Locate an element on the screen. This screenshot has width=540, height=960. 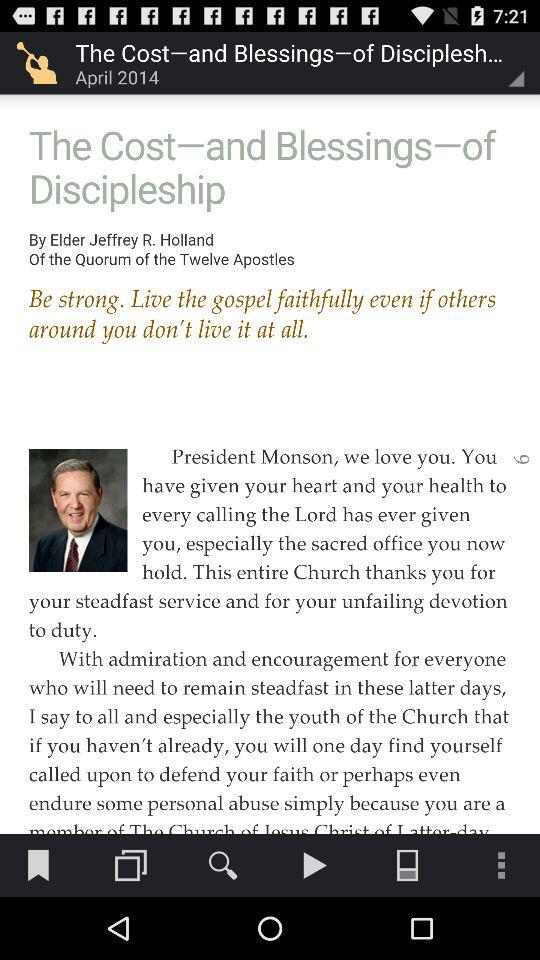
for addvertisement is located at coordinates (270, 416).